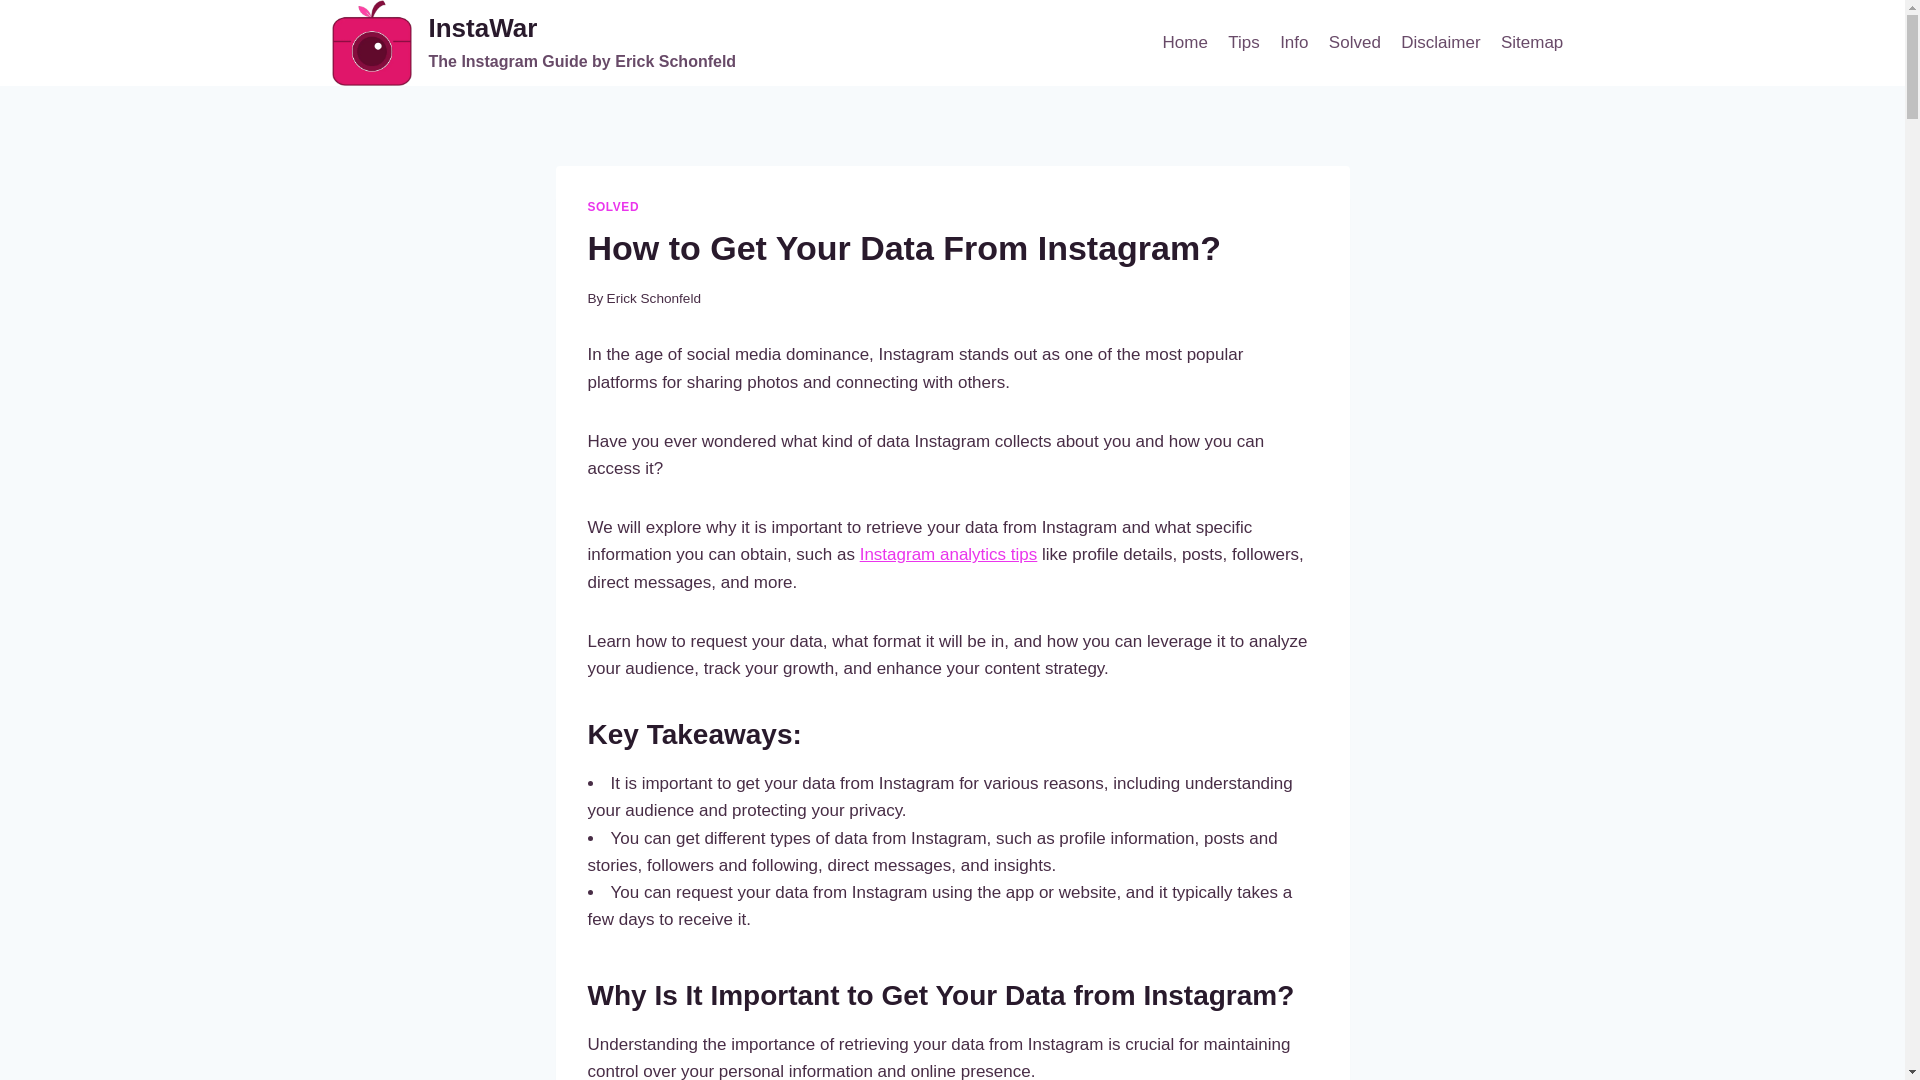 The height and width of the screenshot is (1080, 1920). I want to click on Instagram analytics tips, so click(1532, 42).